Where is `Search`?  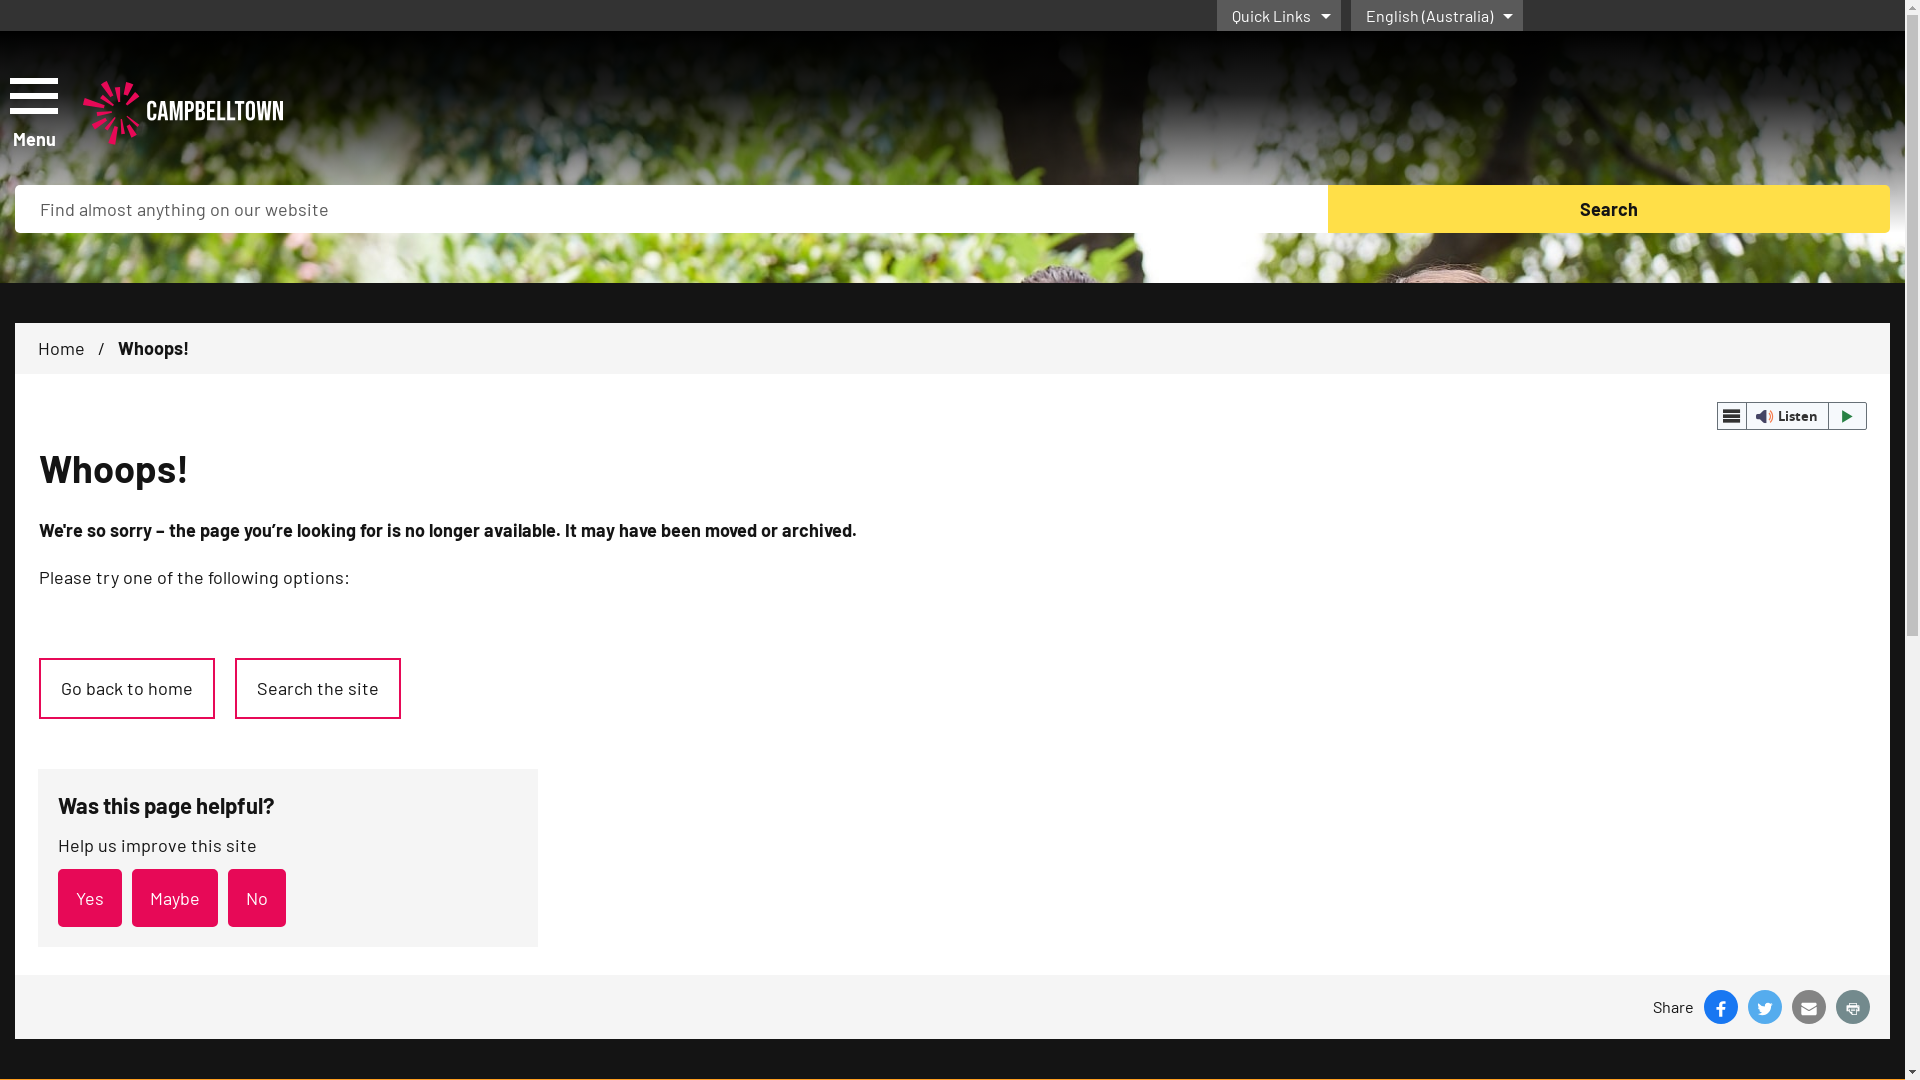
Search is located at coordinates (1610, 209).